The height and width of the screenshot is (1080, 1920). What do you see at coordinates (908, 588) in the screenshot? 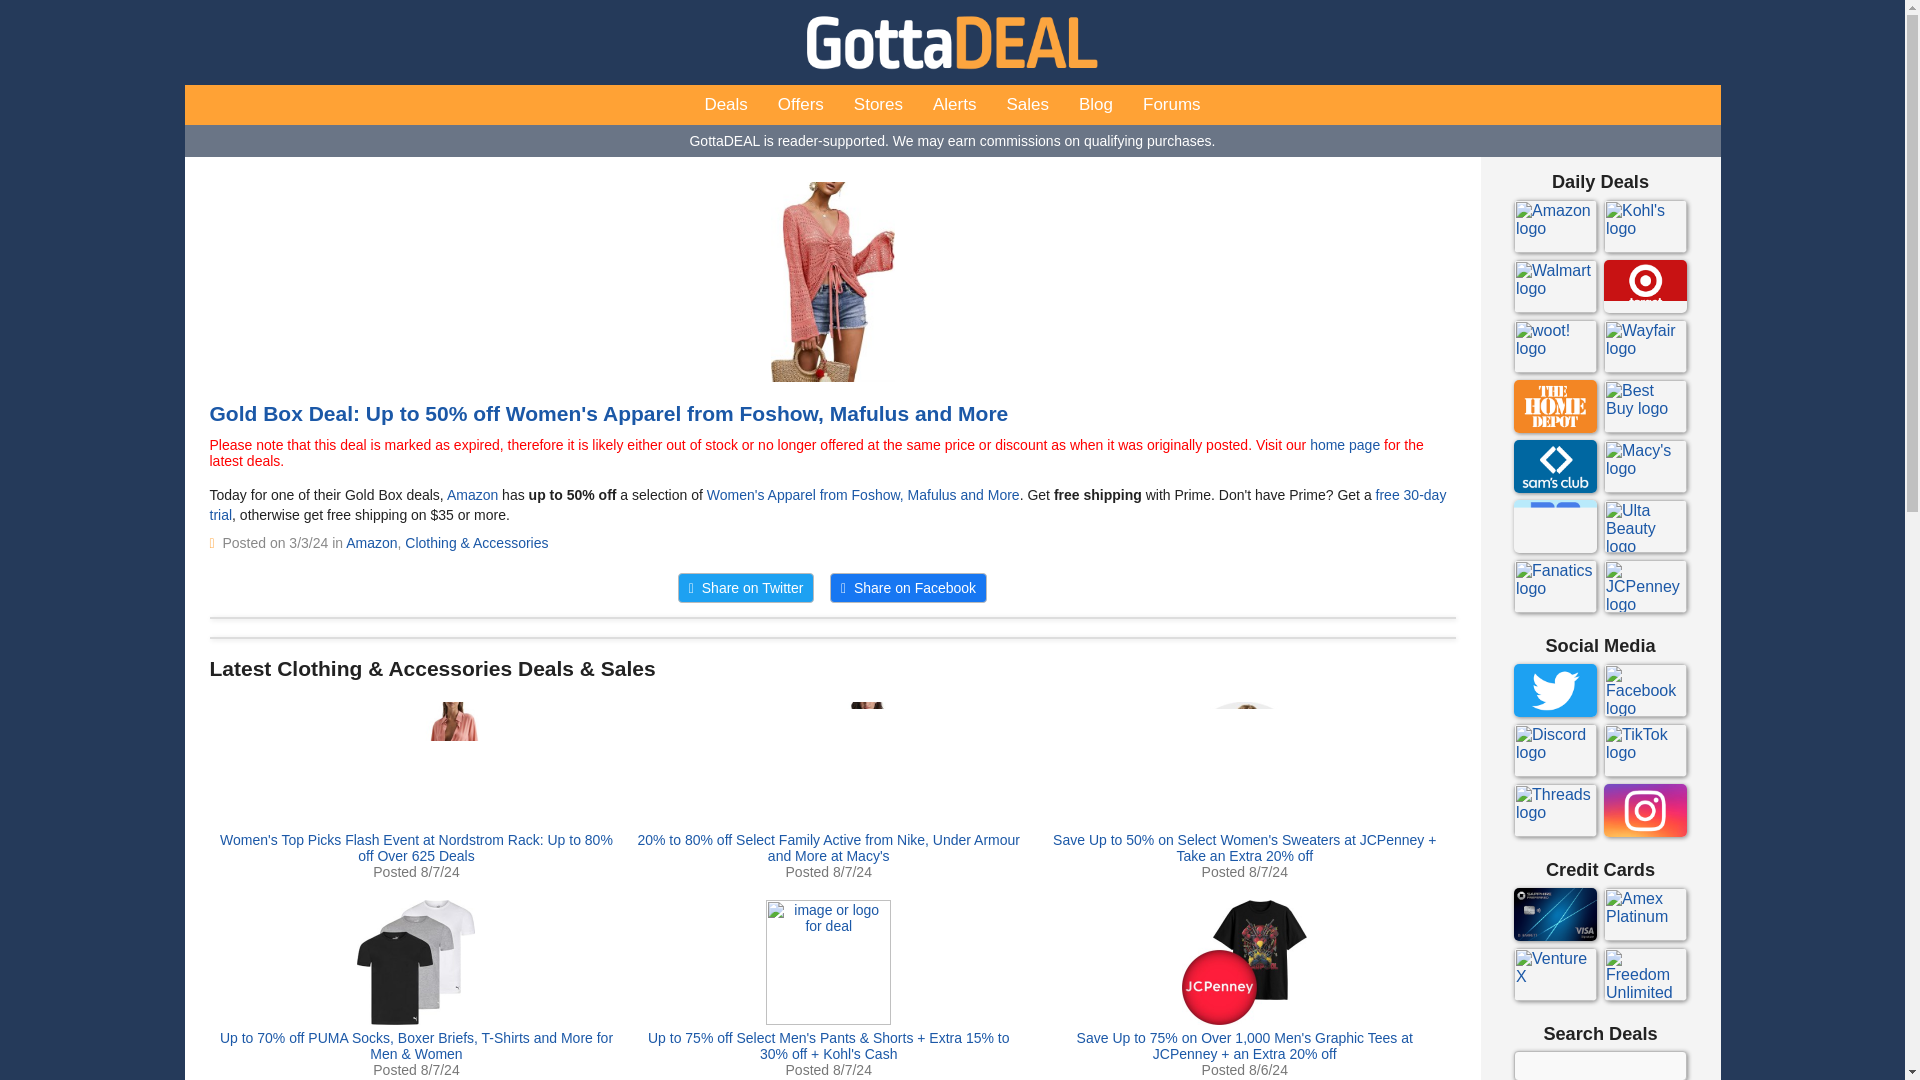
I see `  Share on Facebook` at bounding box center [908, 588].